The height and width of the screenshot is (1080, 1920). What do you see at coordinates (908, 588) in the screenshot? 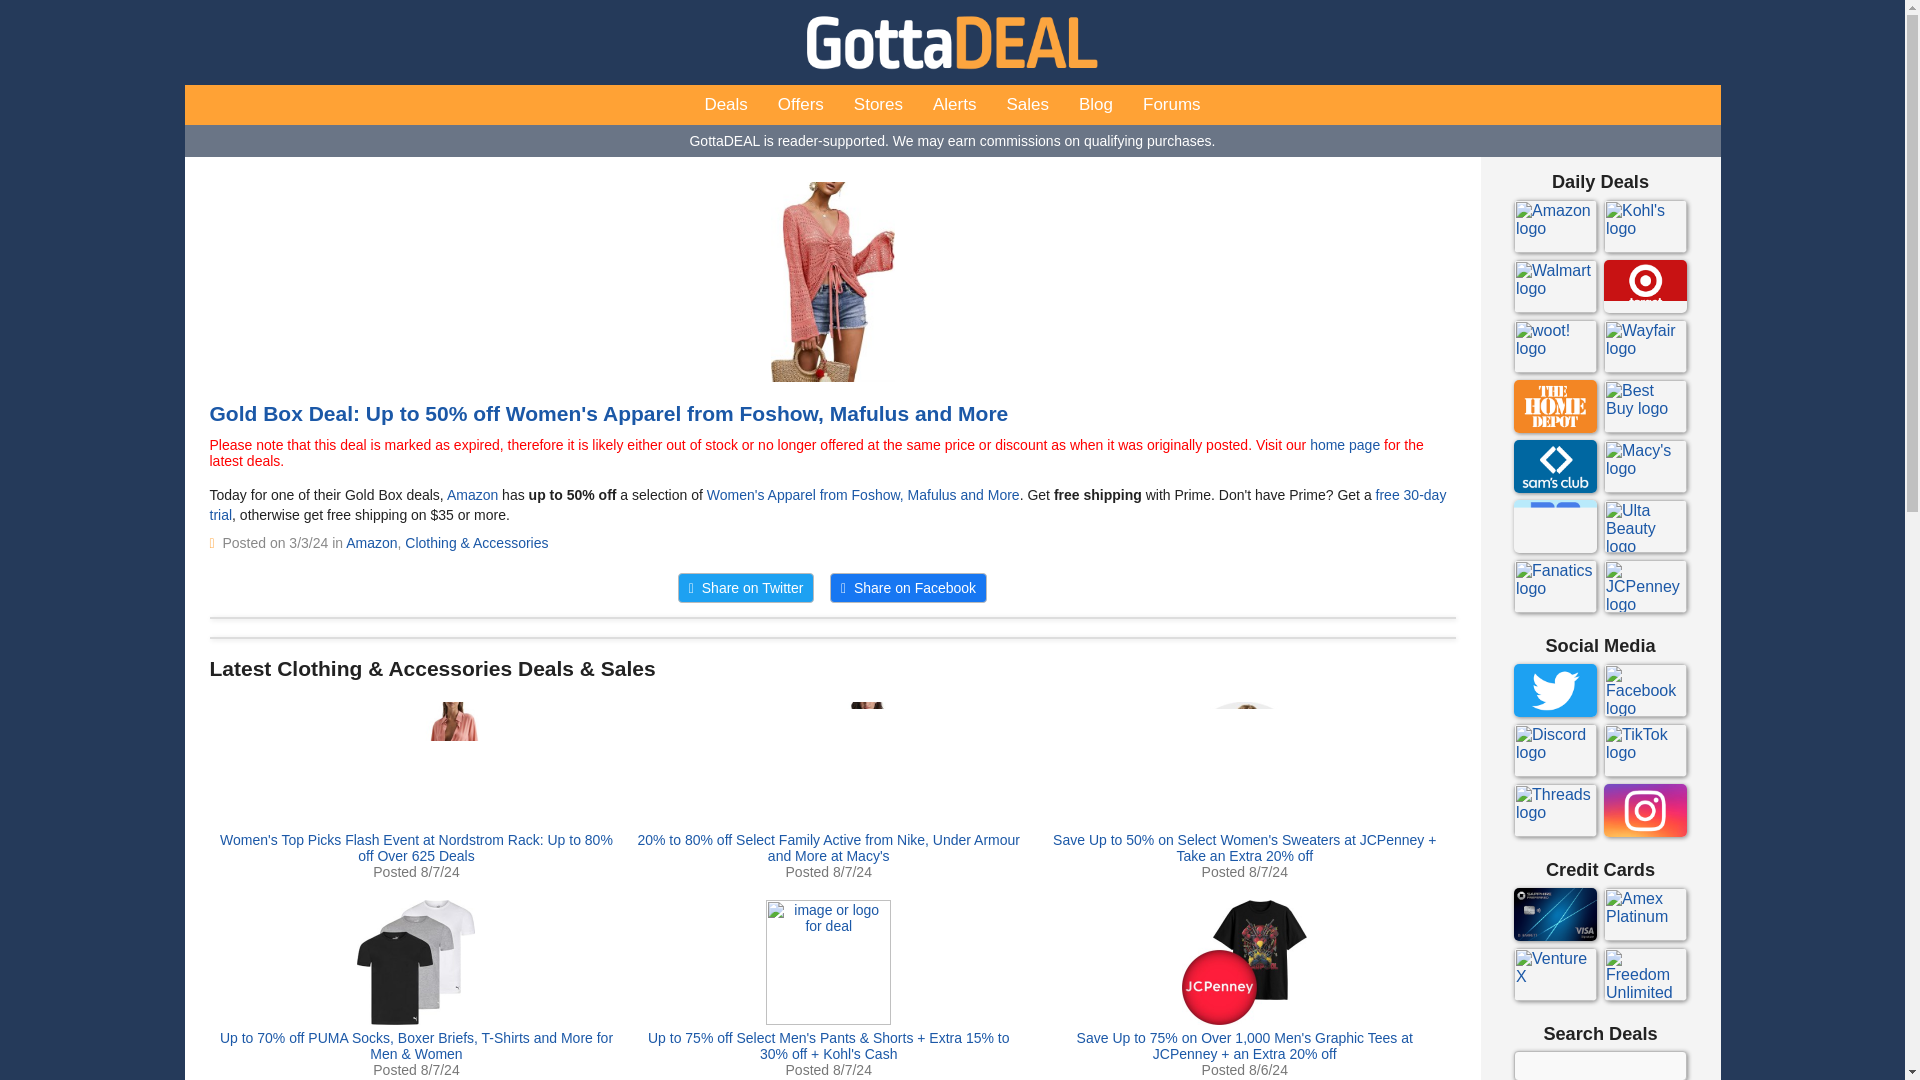
I see `  Share on Facebook` at bounding box center [908, 588].